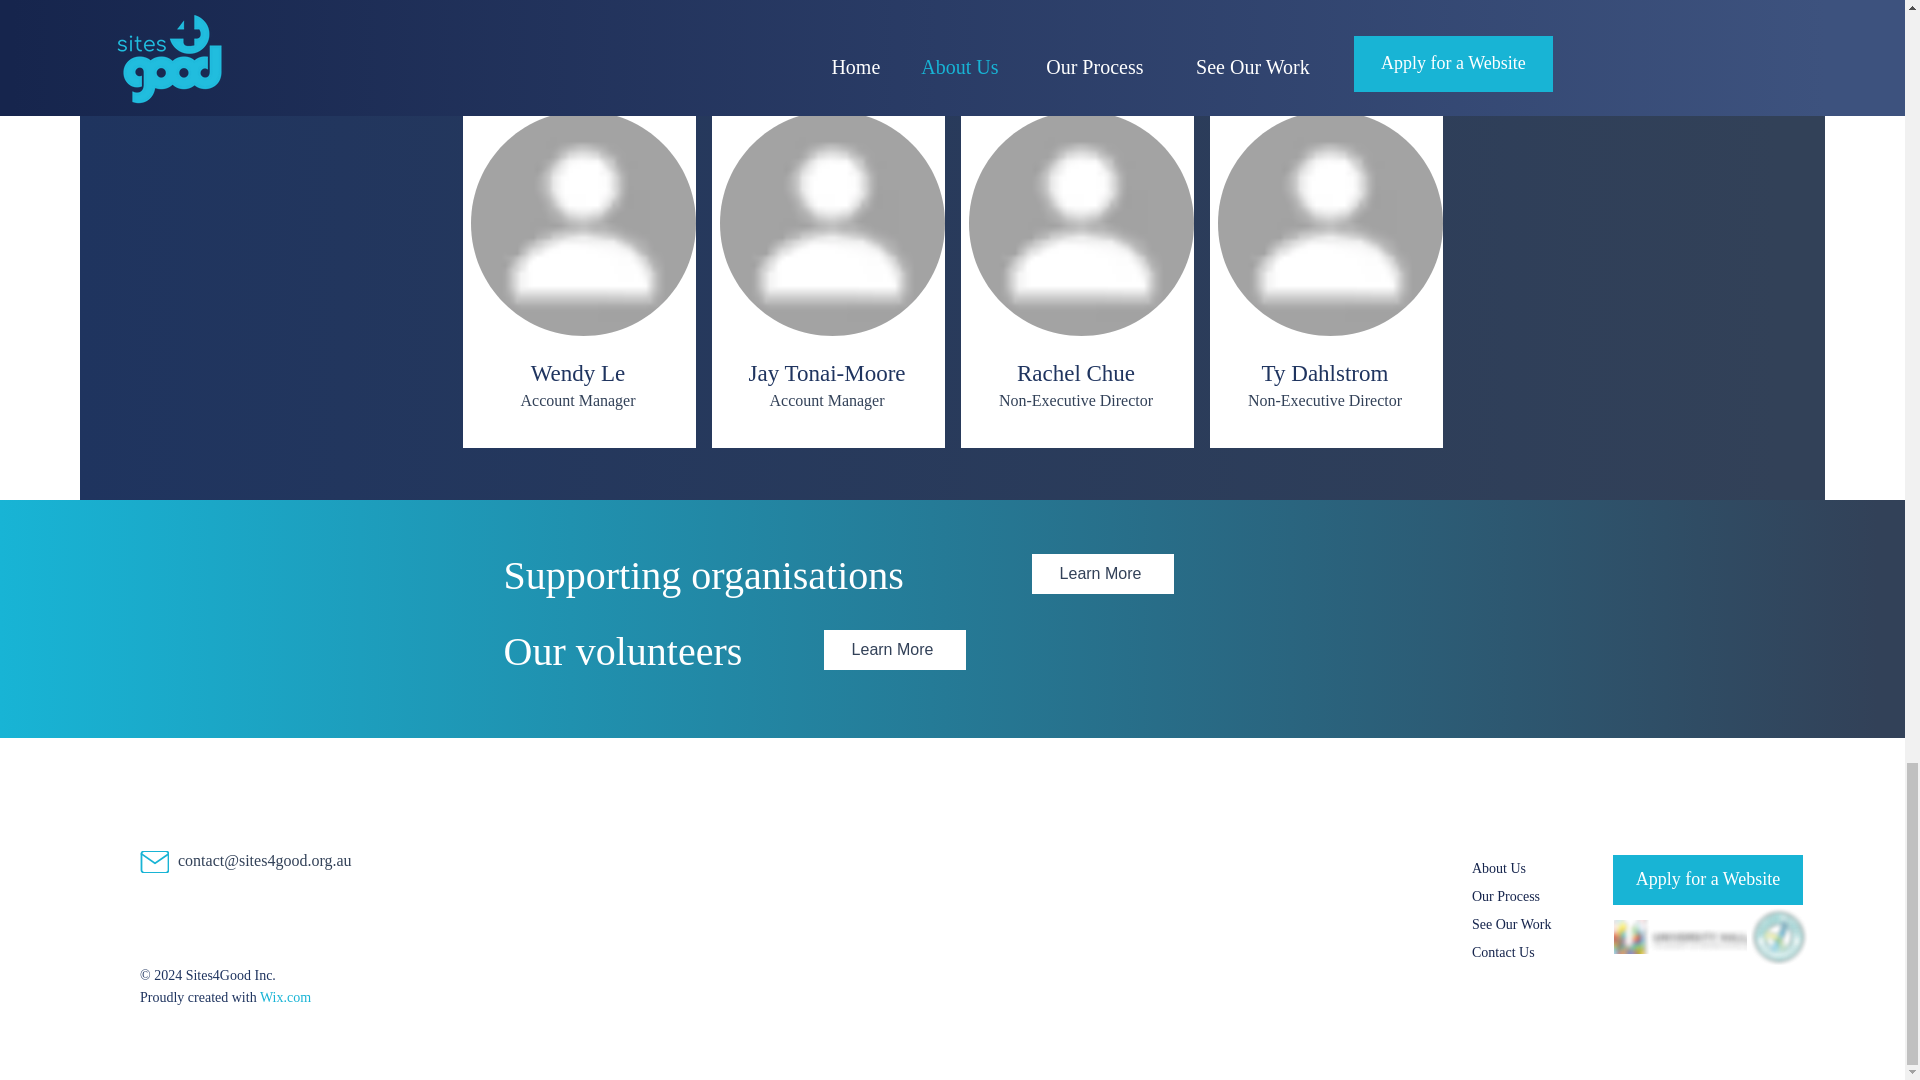 The image size is (1920, 1080). What do you see at coordinates (1075, 5) in the screenshot?
I see `Amadea Yinata` at bounding box center [1075, 5].